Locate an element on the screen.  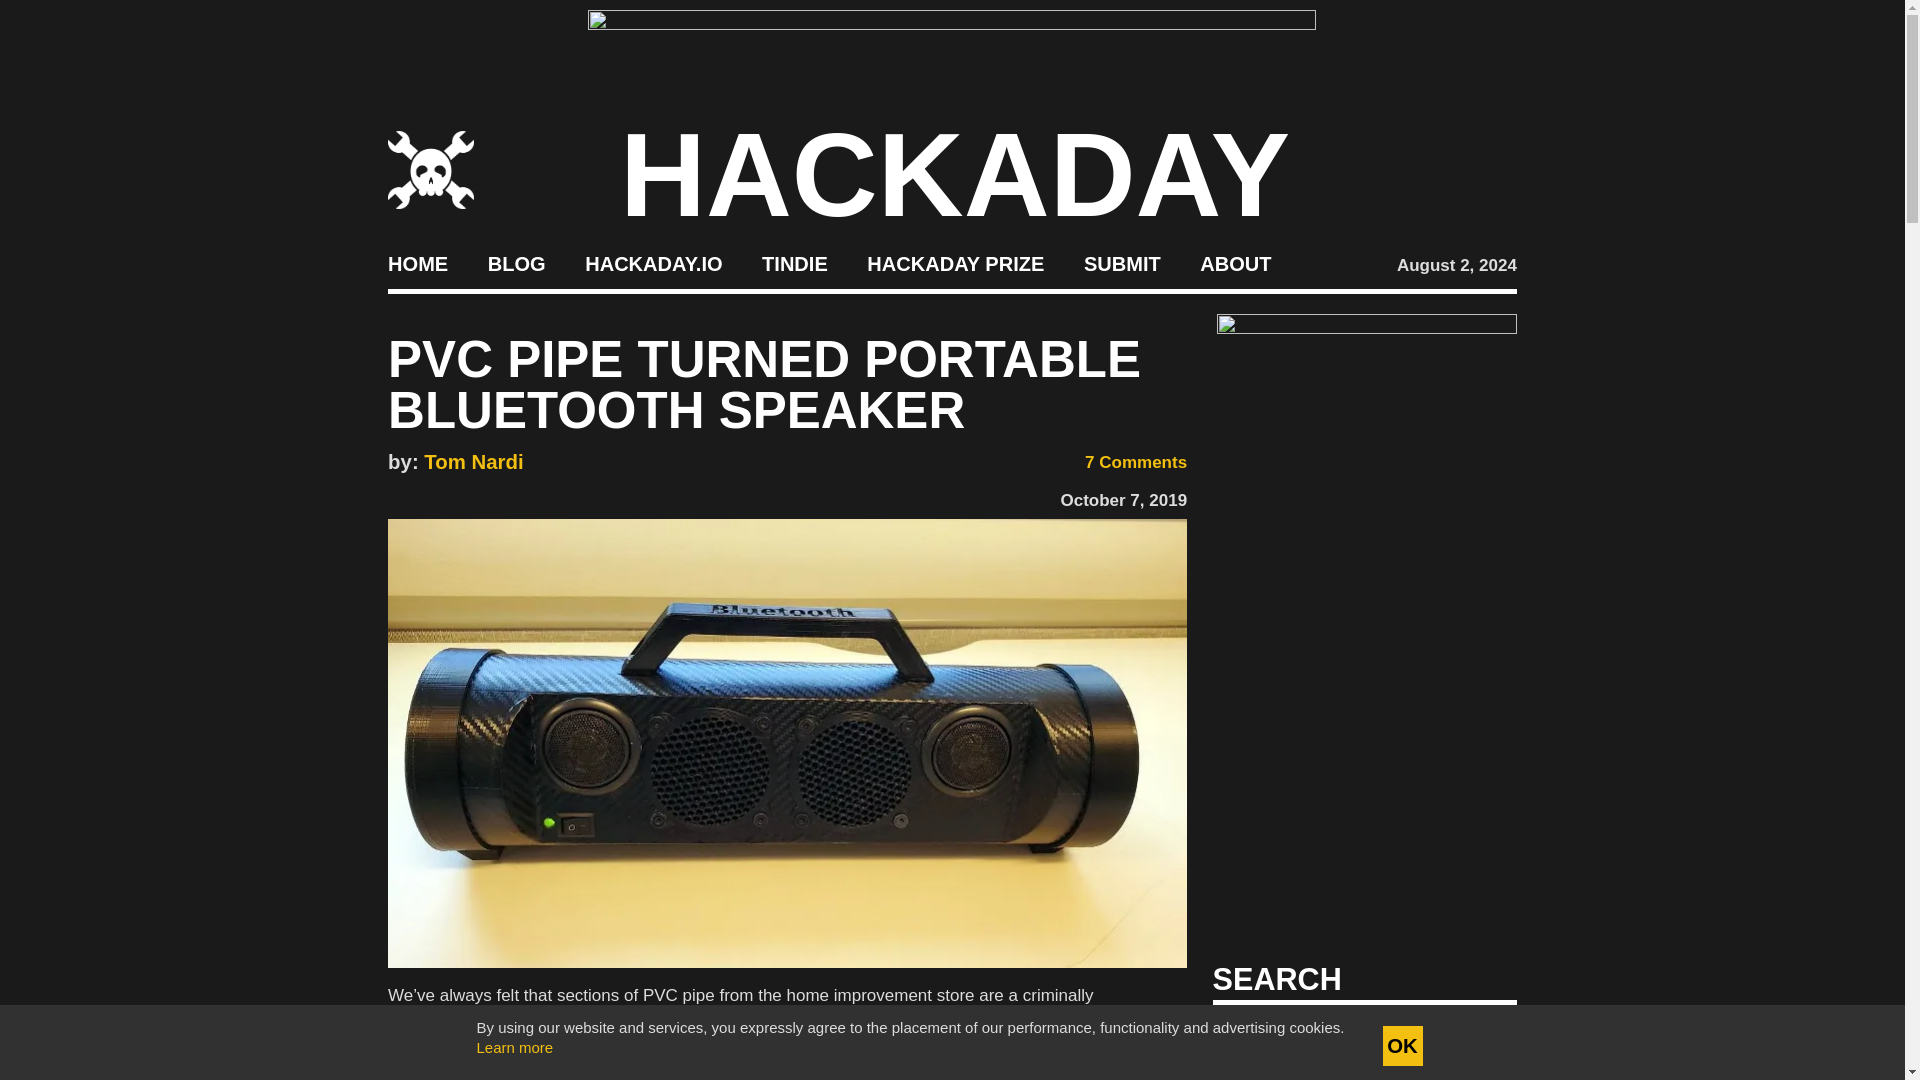
TINDIE is located at coordinates (794, 264).